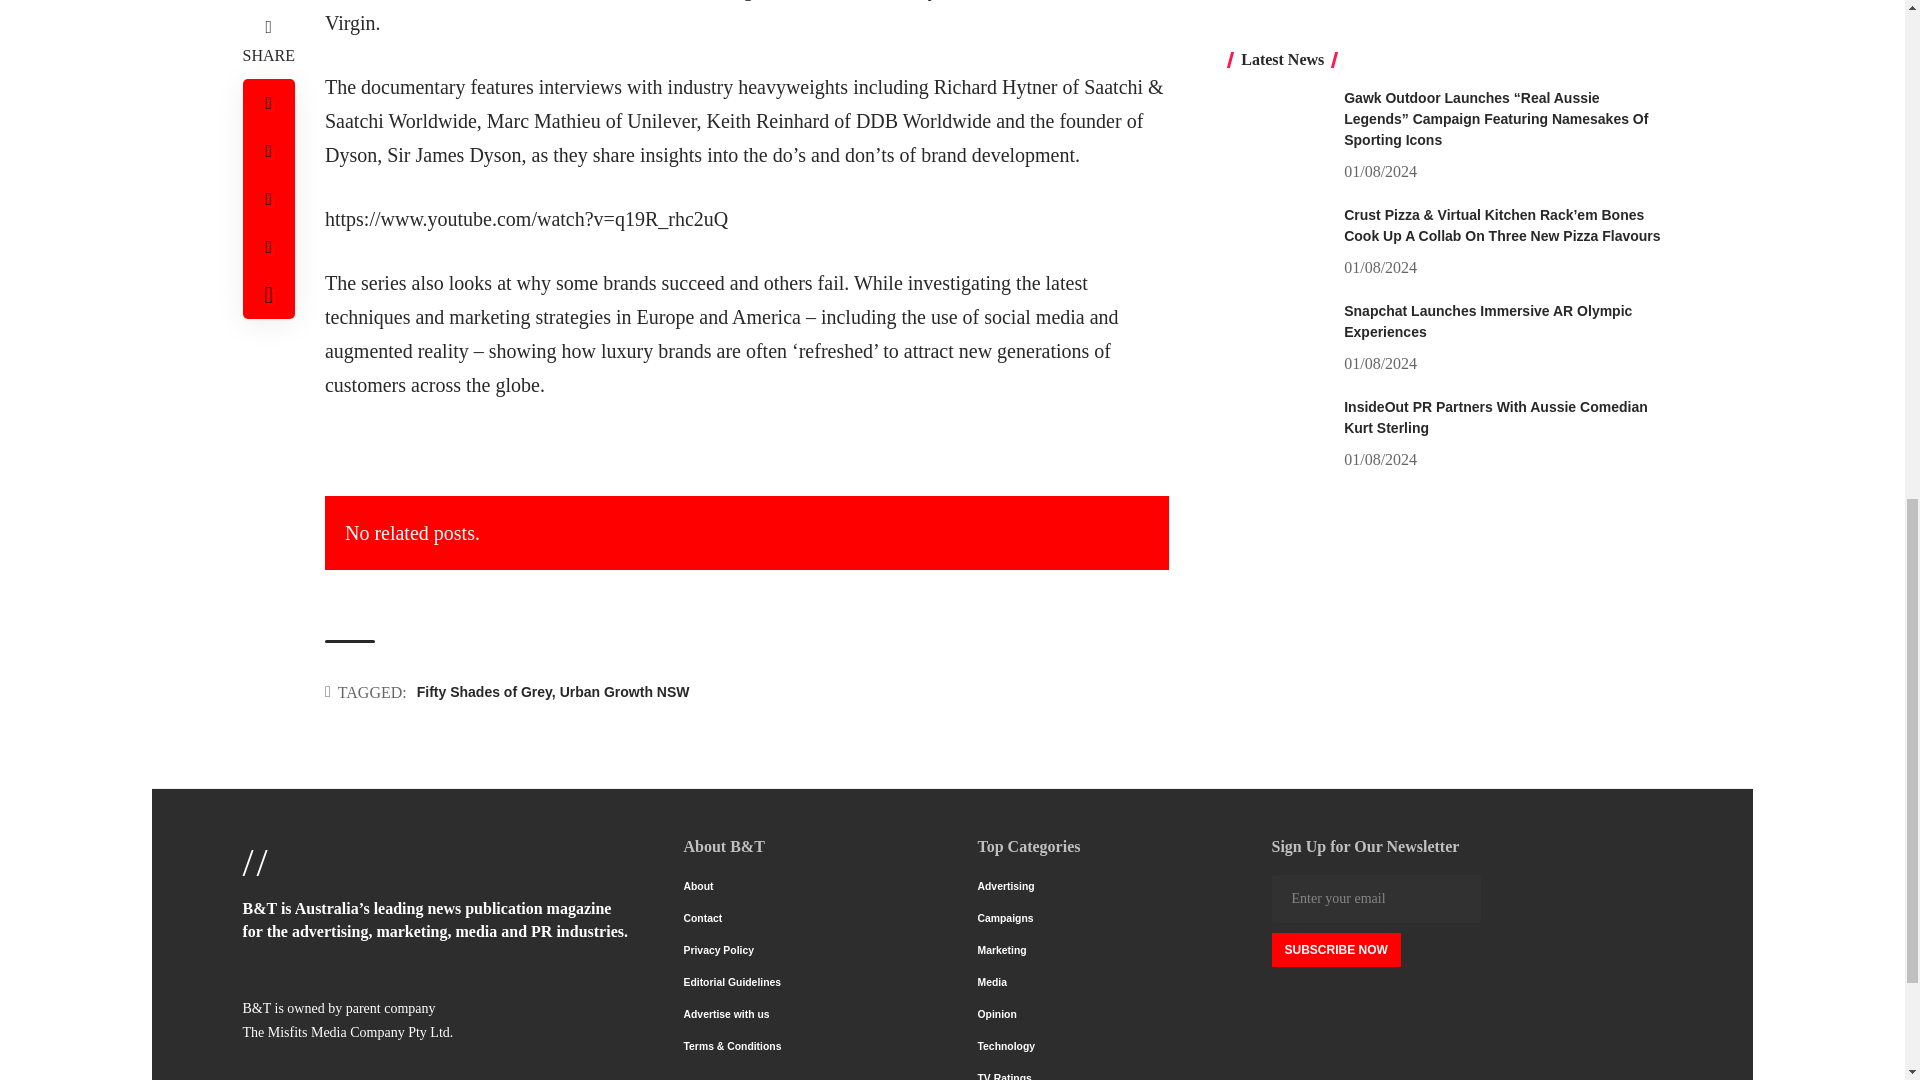 Image resolution: width=1920 pixels, height=1080 pixels. What do you see at coordinates (1278, 22) in the screenshot?
I see `InsideOut PR Partners With Aussie Comedian Kurt Sterling` at bounding box center [1278, 22].